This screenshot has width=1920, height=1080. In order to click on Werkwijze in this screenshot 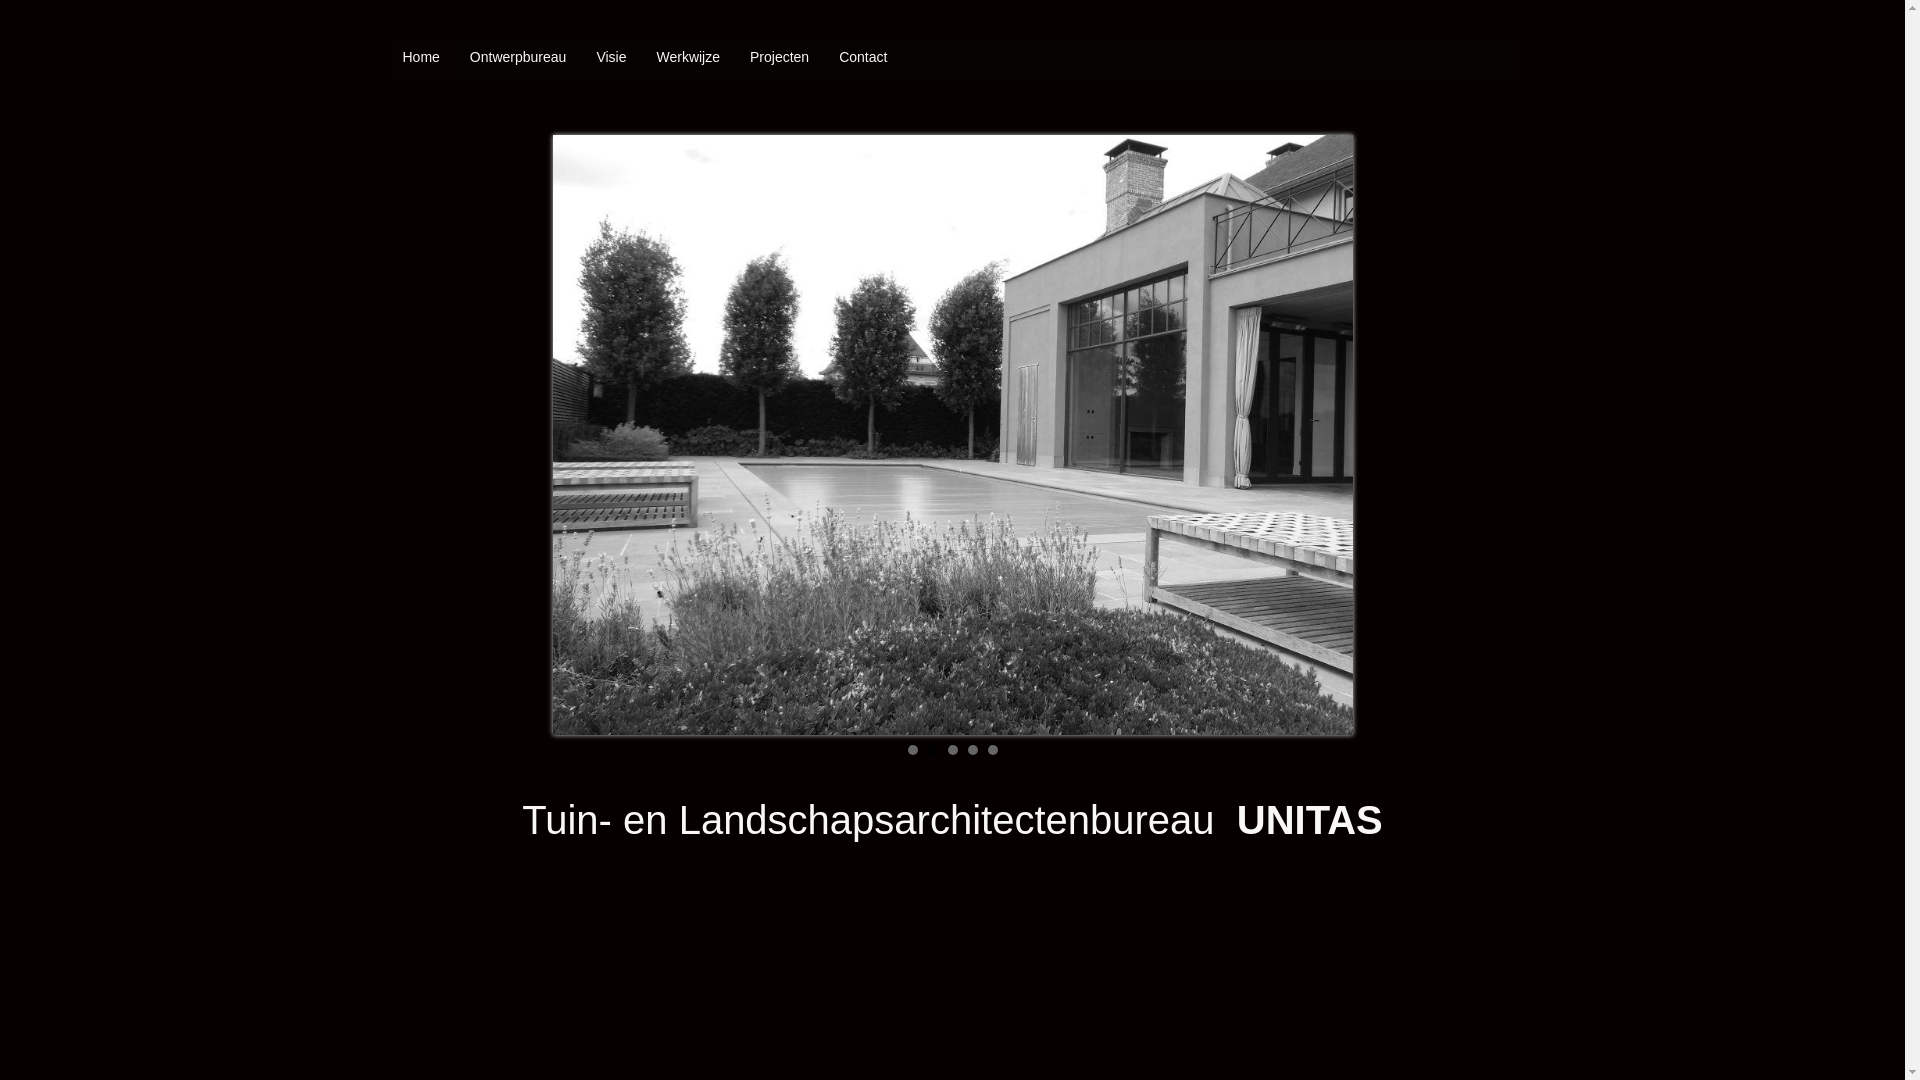, I will do `click(688, 58)`.